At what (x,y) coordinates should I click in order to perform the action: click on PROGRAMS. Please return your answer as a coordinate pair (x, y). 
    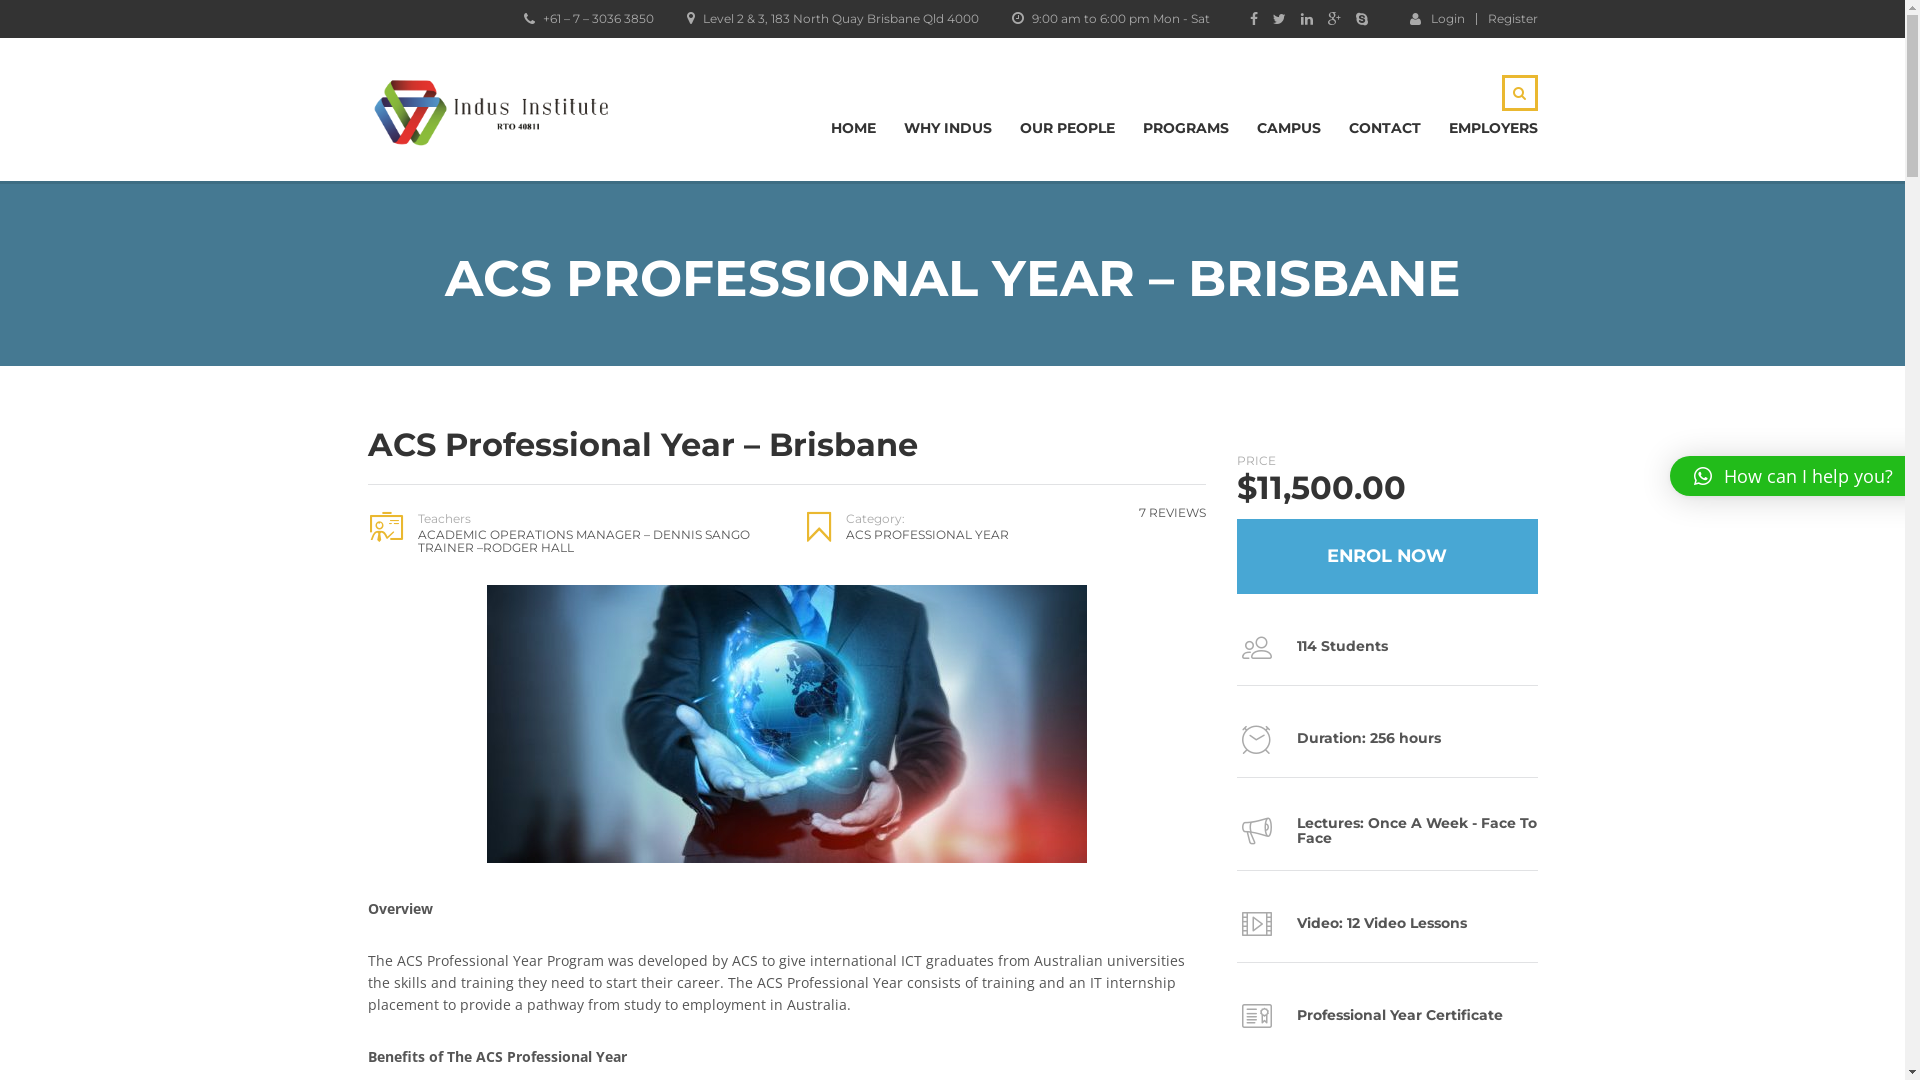
    Looking at the image, I should click on (1185, 128).